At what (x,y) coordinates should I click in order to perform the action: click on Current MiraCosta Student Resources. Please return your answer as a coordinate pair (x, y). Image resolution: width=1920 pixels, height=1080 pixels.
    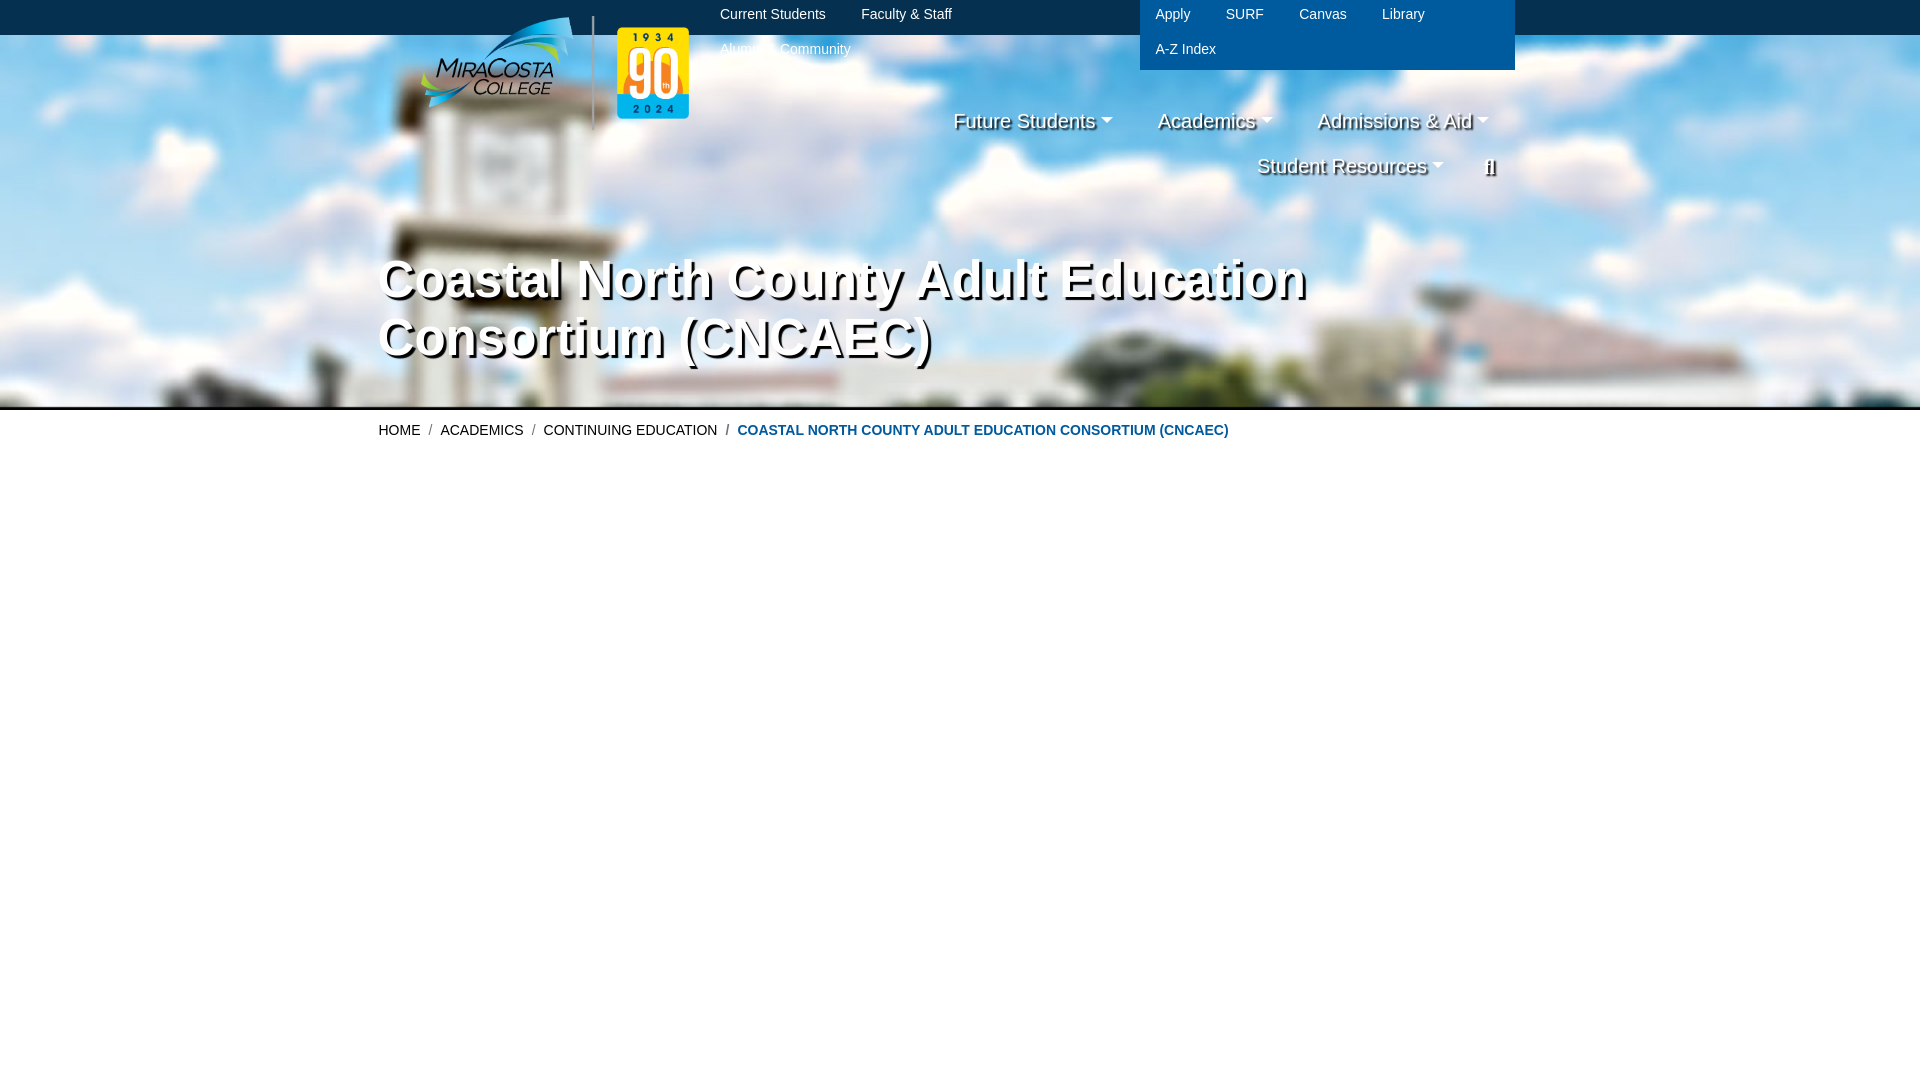
    Looking at the image, I should click on (772, 20).